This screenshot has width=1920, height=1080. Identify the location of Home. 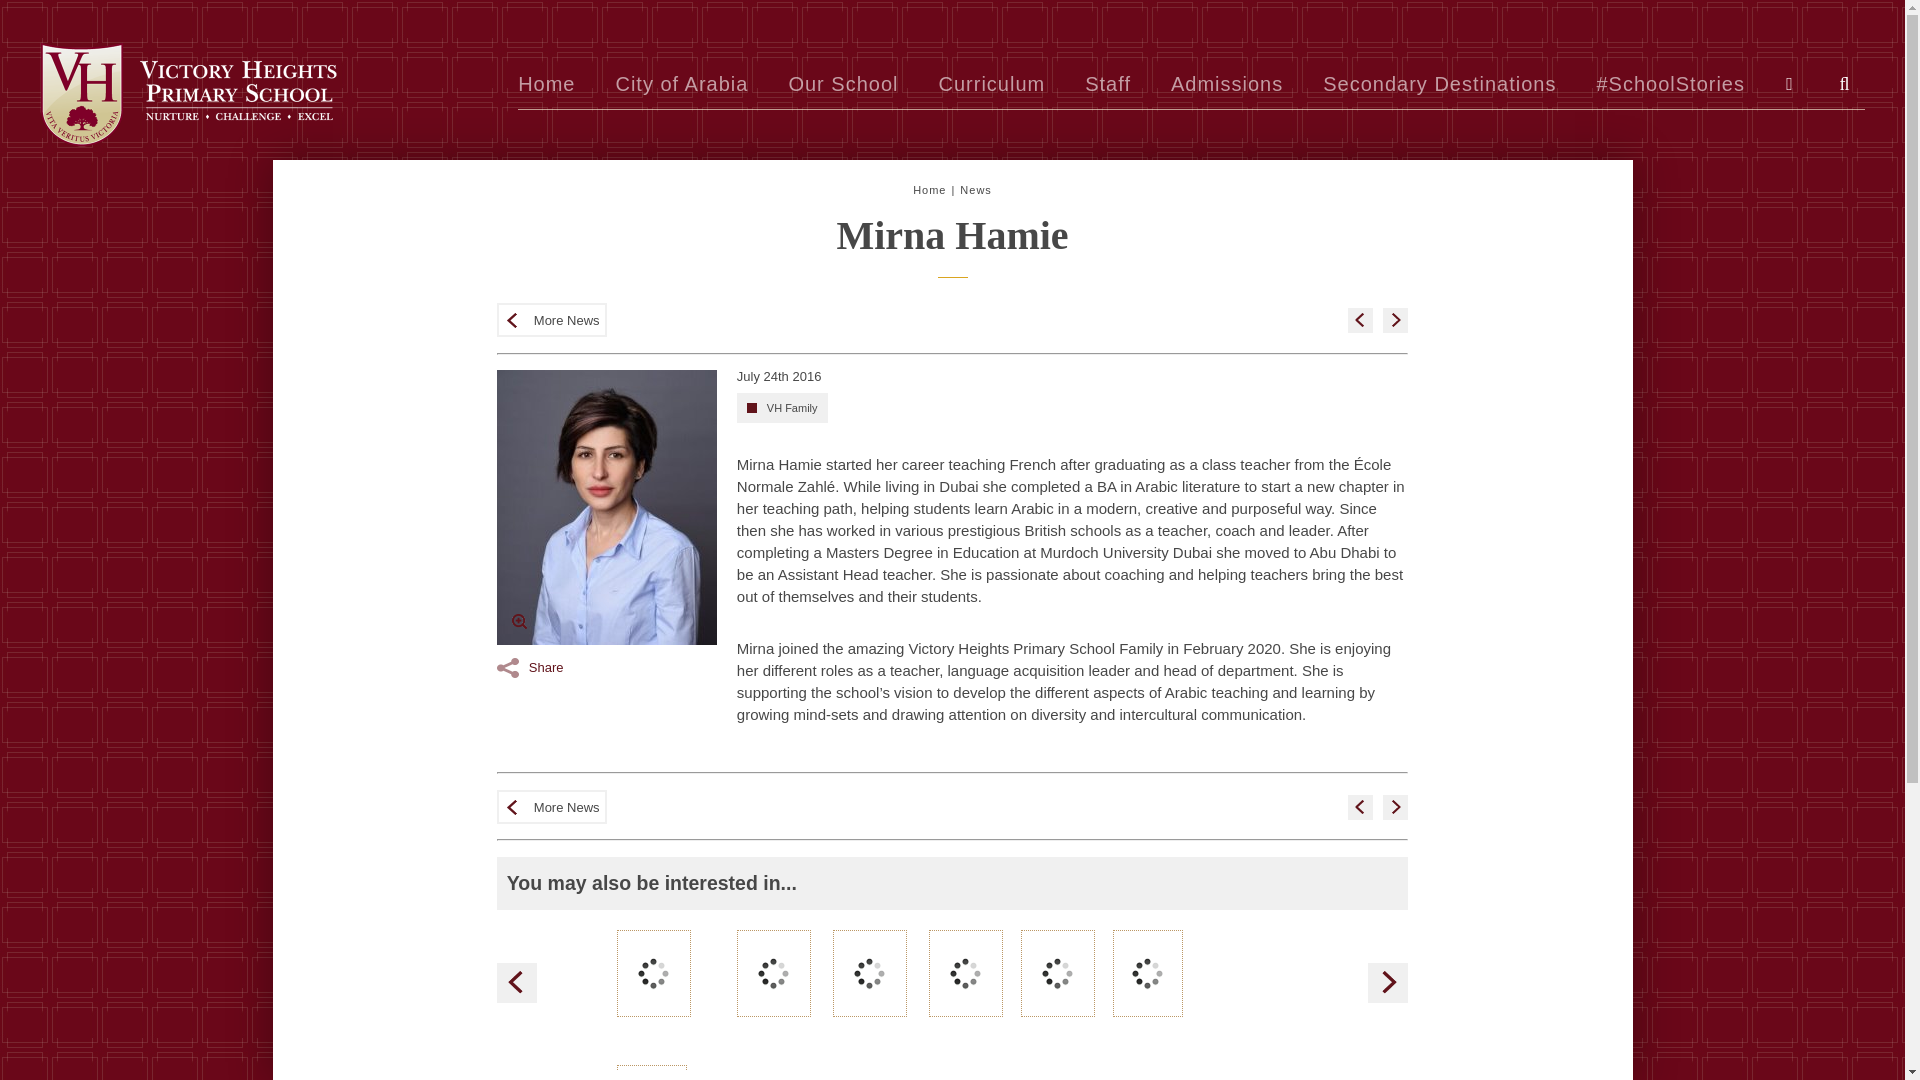
(546, 84).